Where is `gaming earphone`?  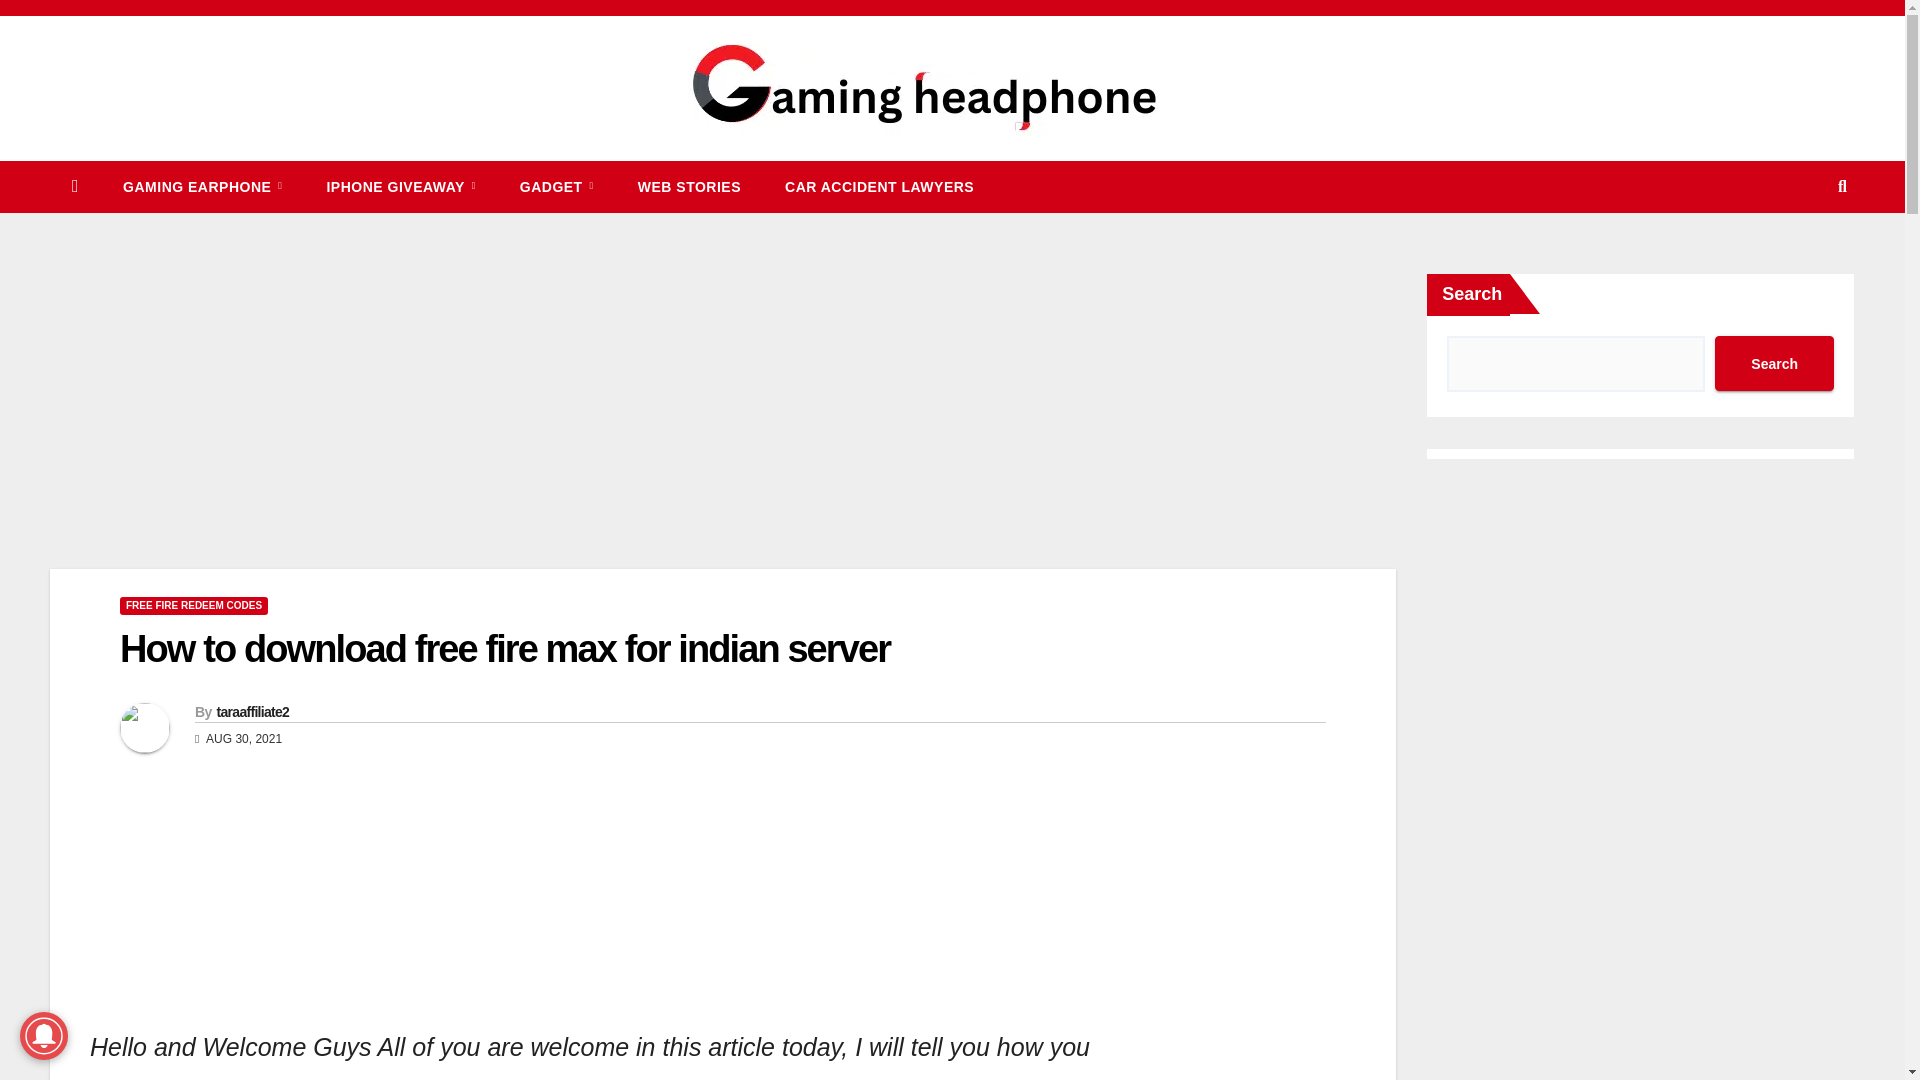 gaming earphone is located at coordinates (202, 186).